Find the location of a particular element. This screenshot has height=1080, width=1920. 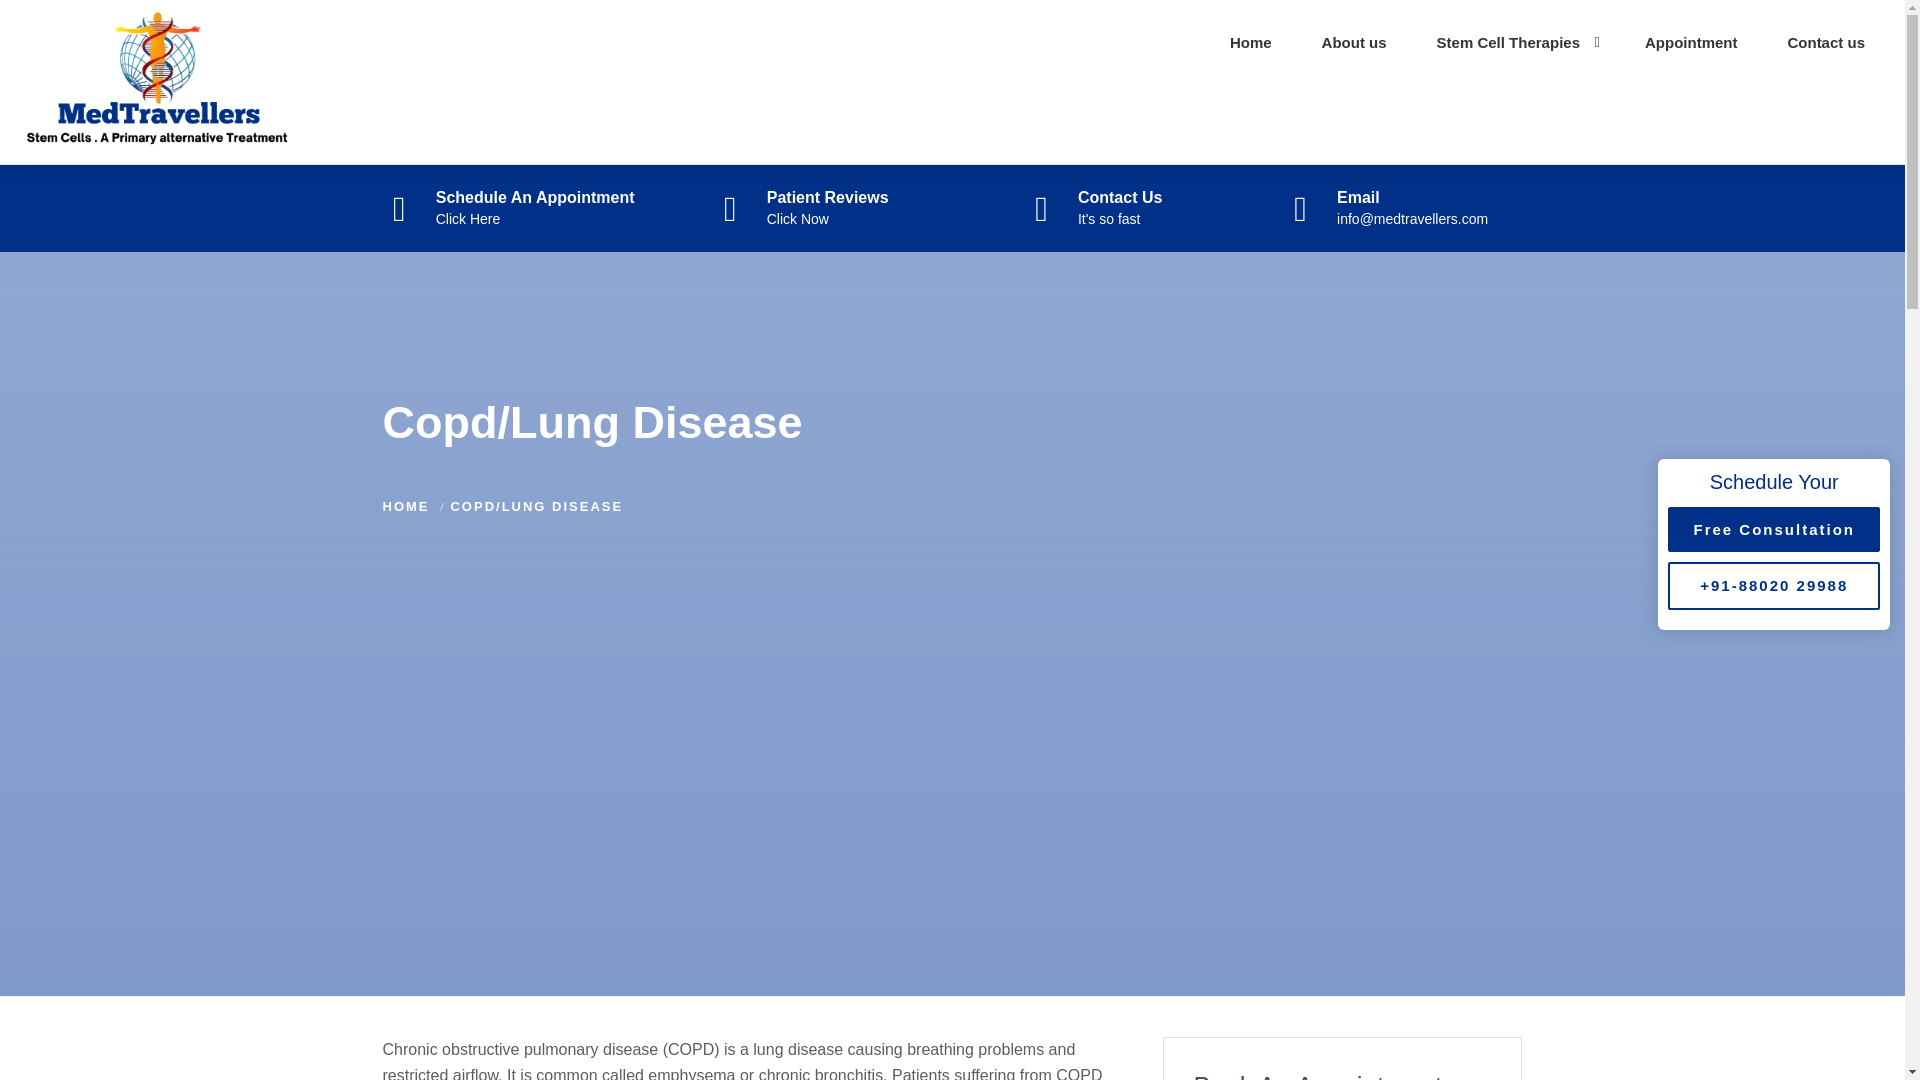

Contact us is located at coordinates (1251, 42).